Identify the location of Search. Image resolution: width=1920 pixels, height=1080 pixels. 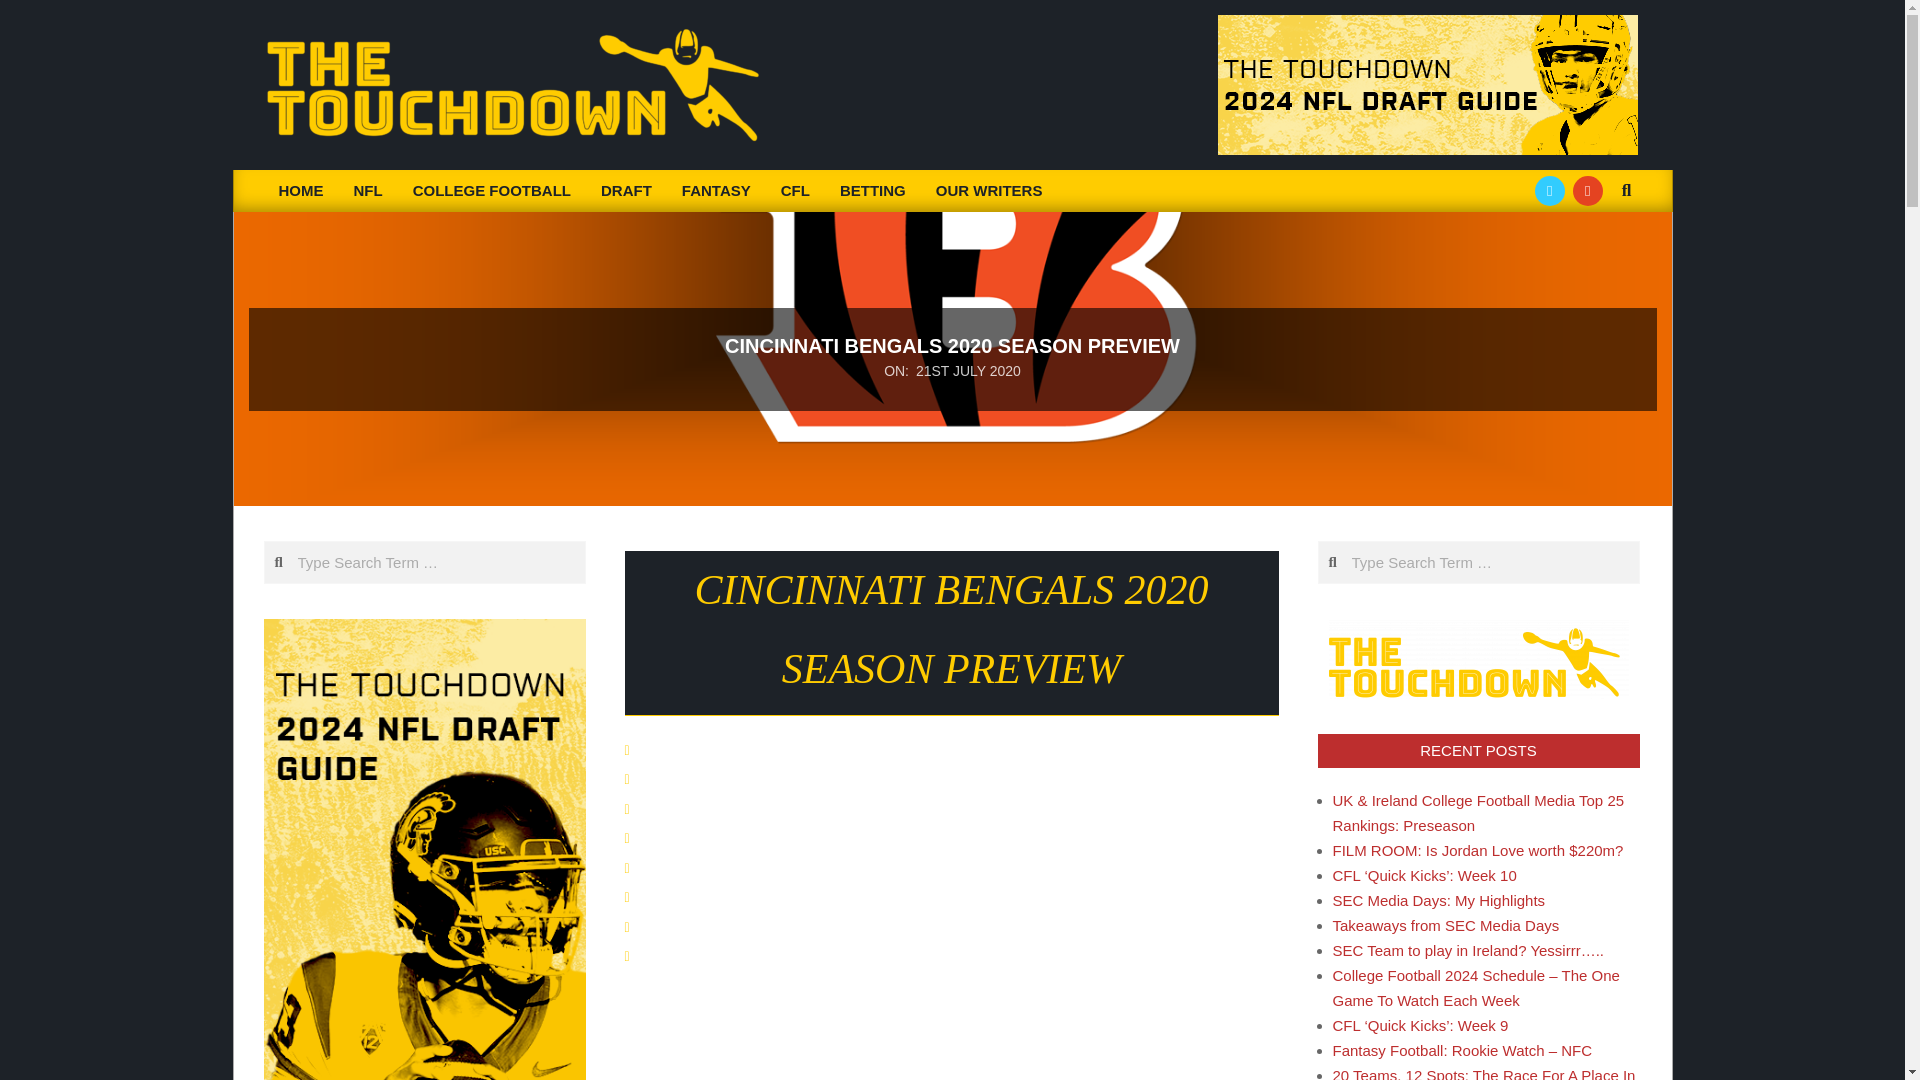
(32, 12).